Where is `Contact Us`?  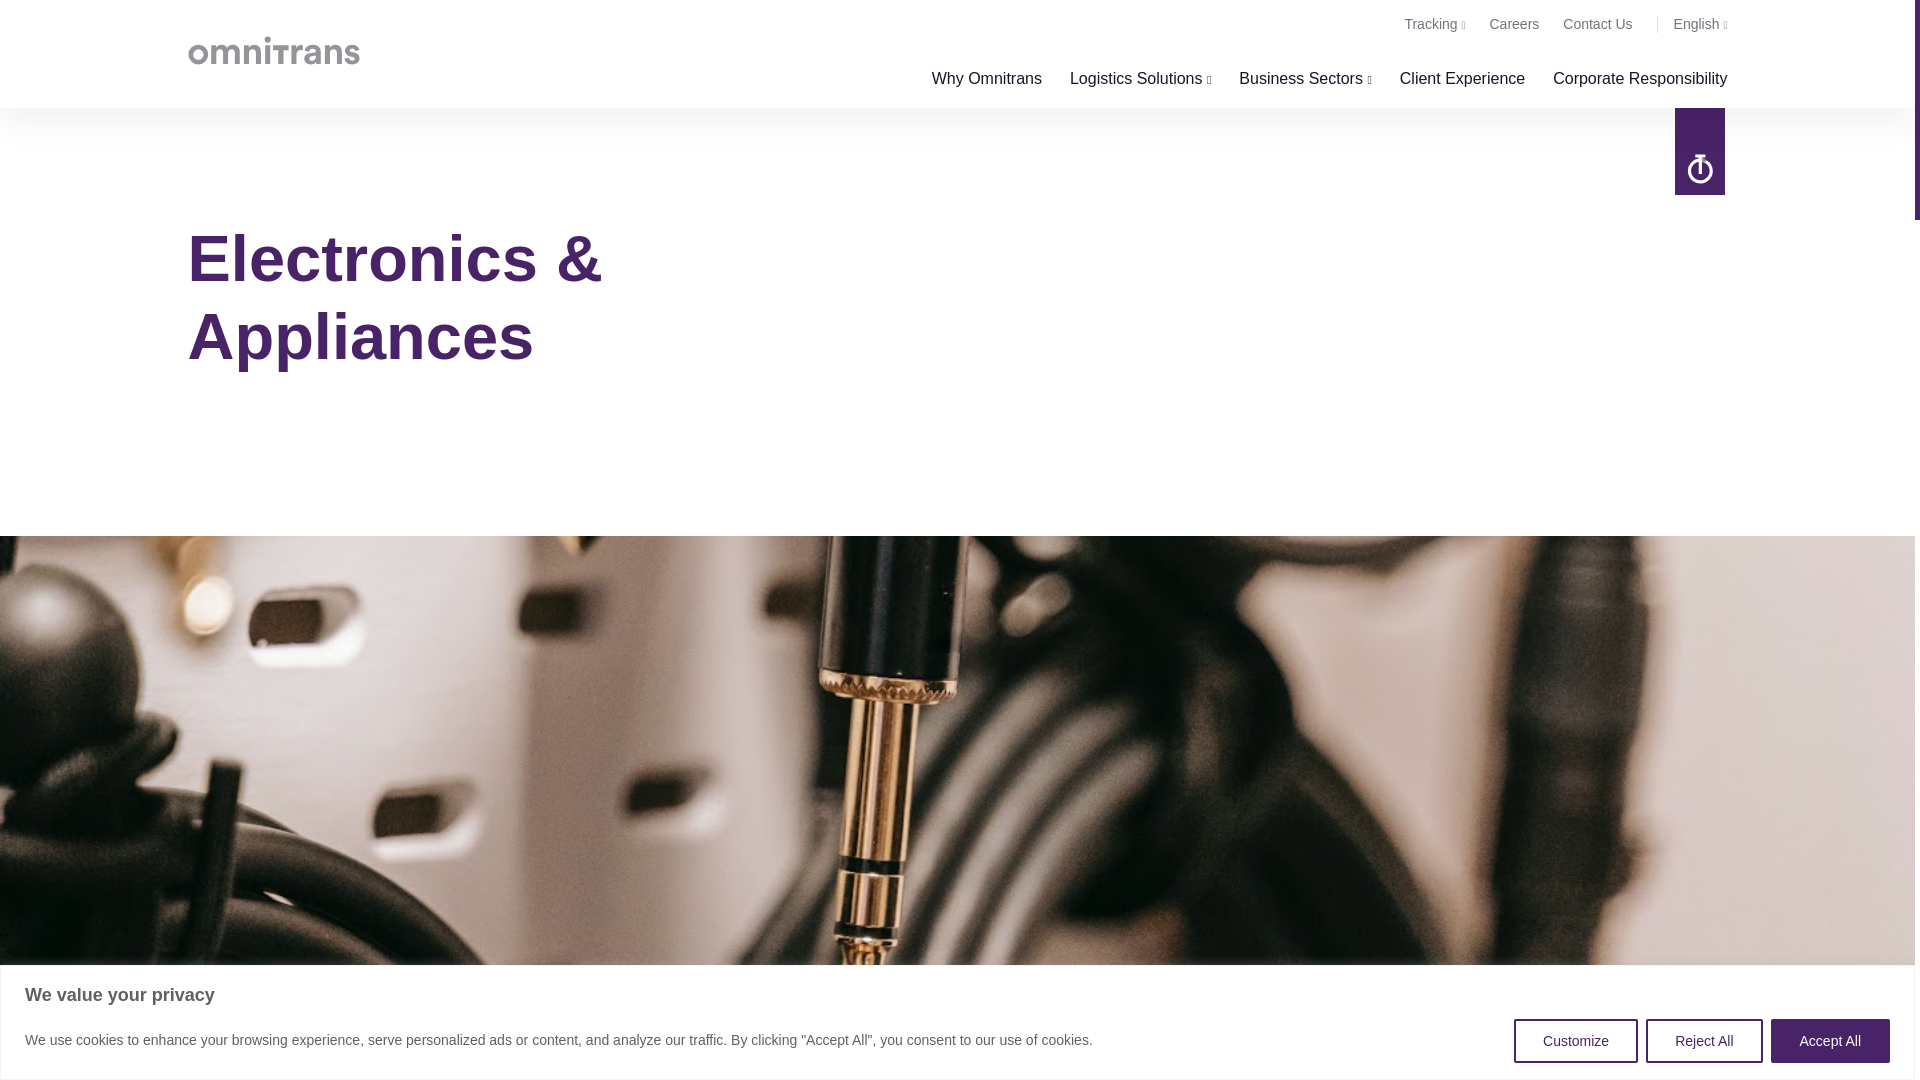
Contact Us is located at coordinates (1597, 24).